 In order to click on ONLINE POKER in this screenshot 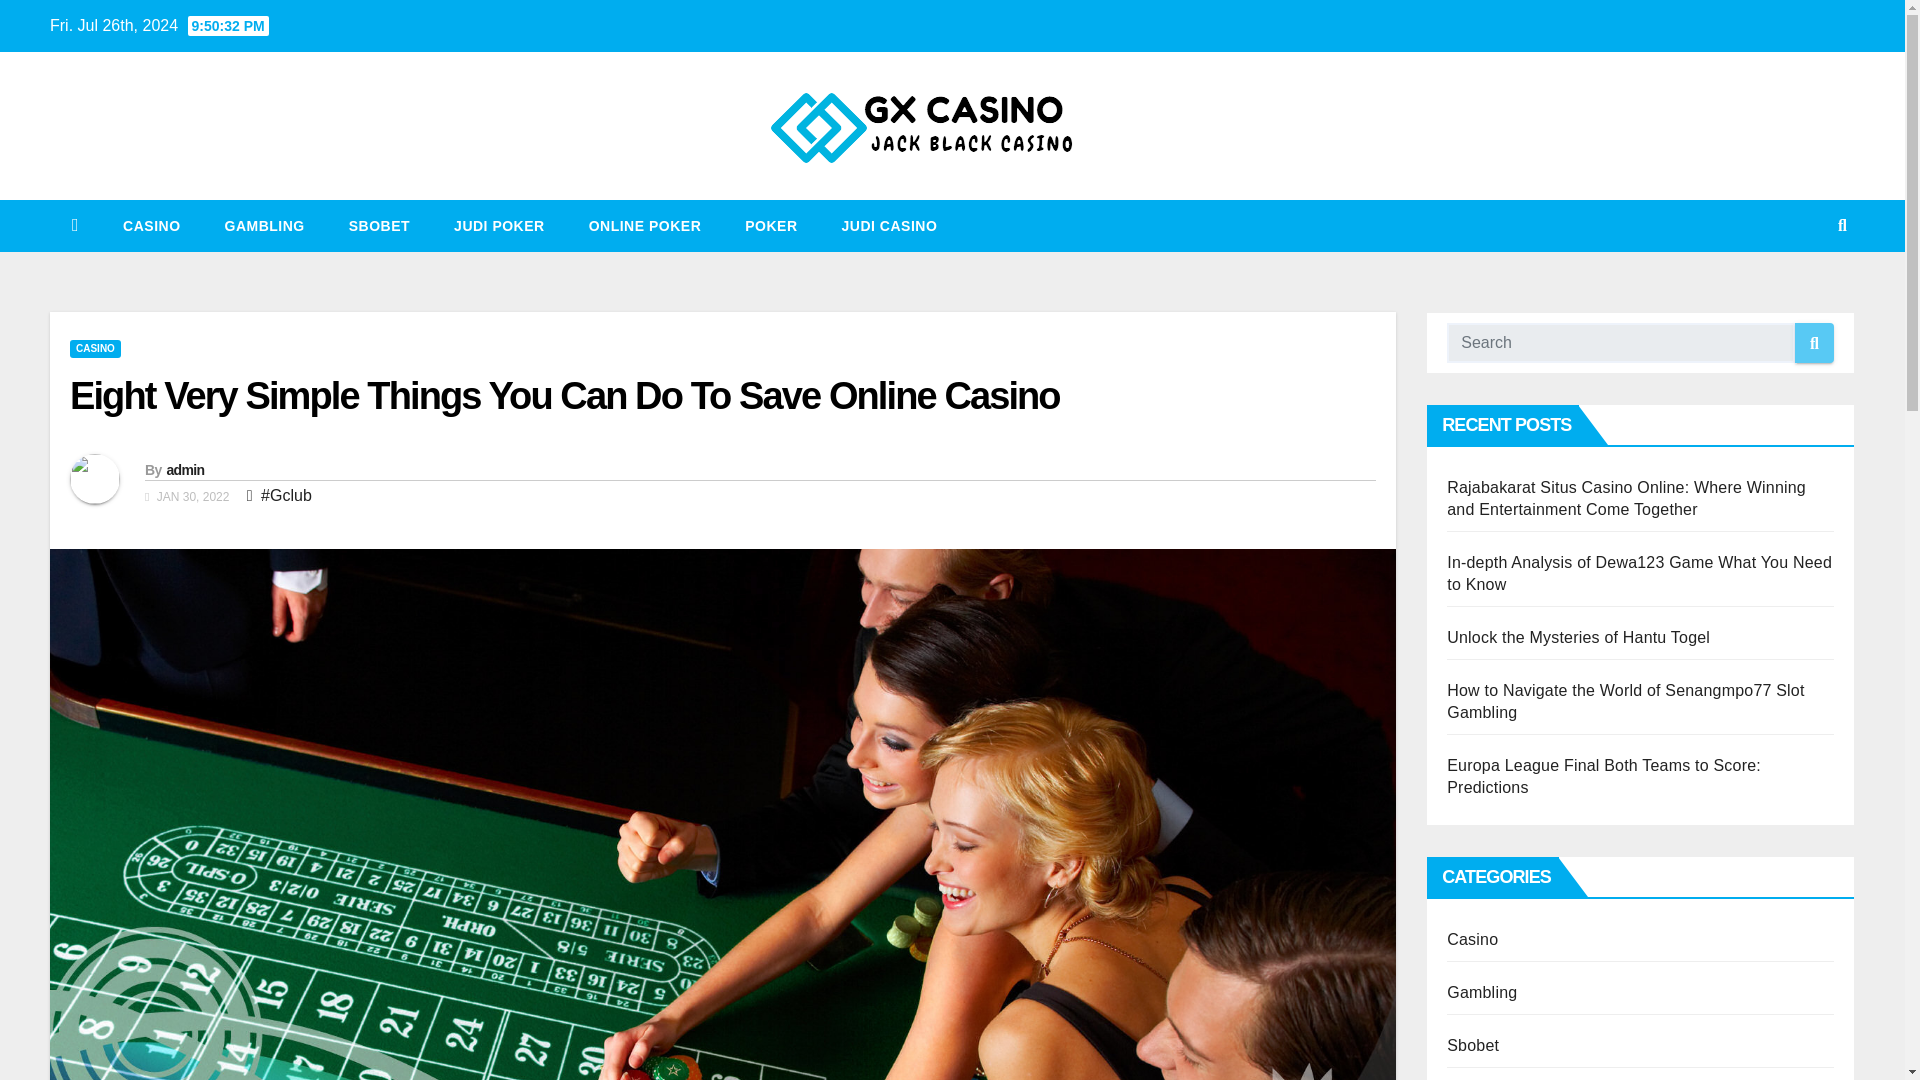, I will do `click(644, 225)`.